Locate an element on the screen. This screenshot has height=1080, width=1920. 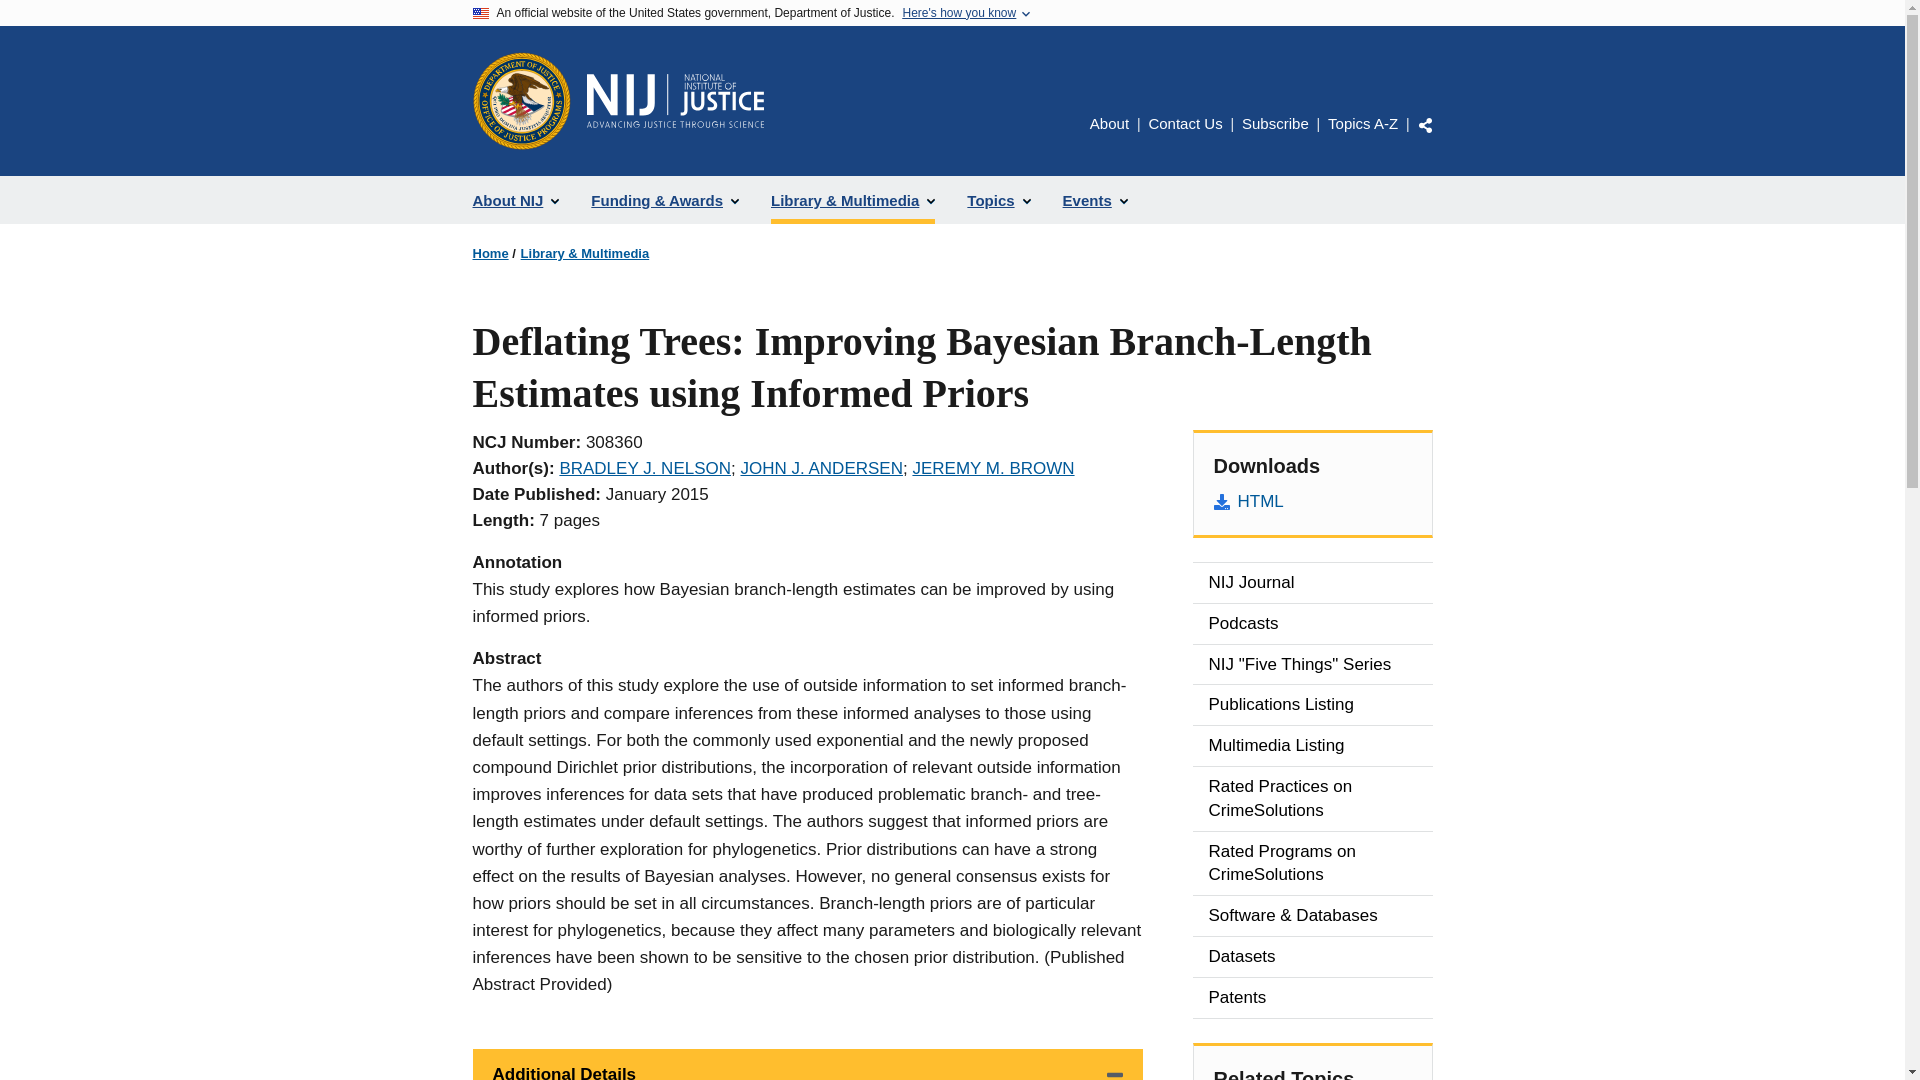
Subscribe is located at coordinates (1276, 122).